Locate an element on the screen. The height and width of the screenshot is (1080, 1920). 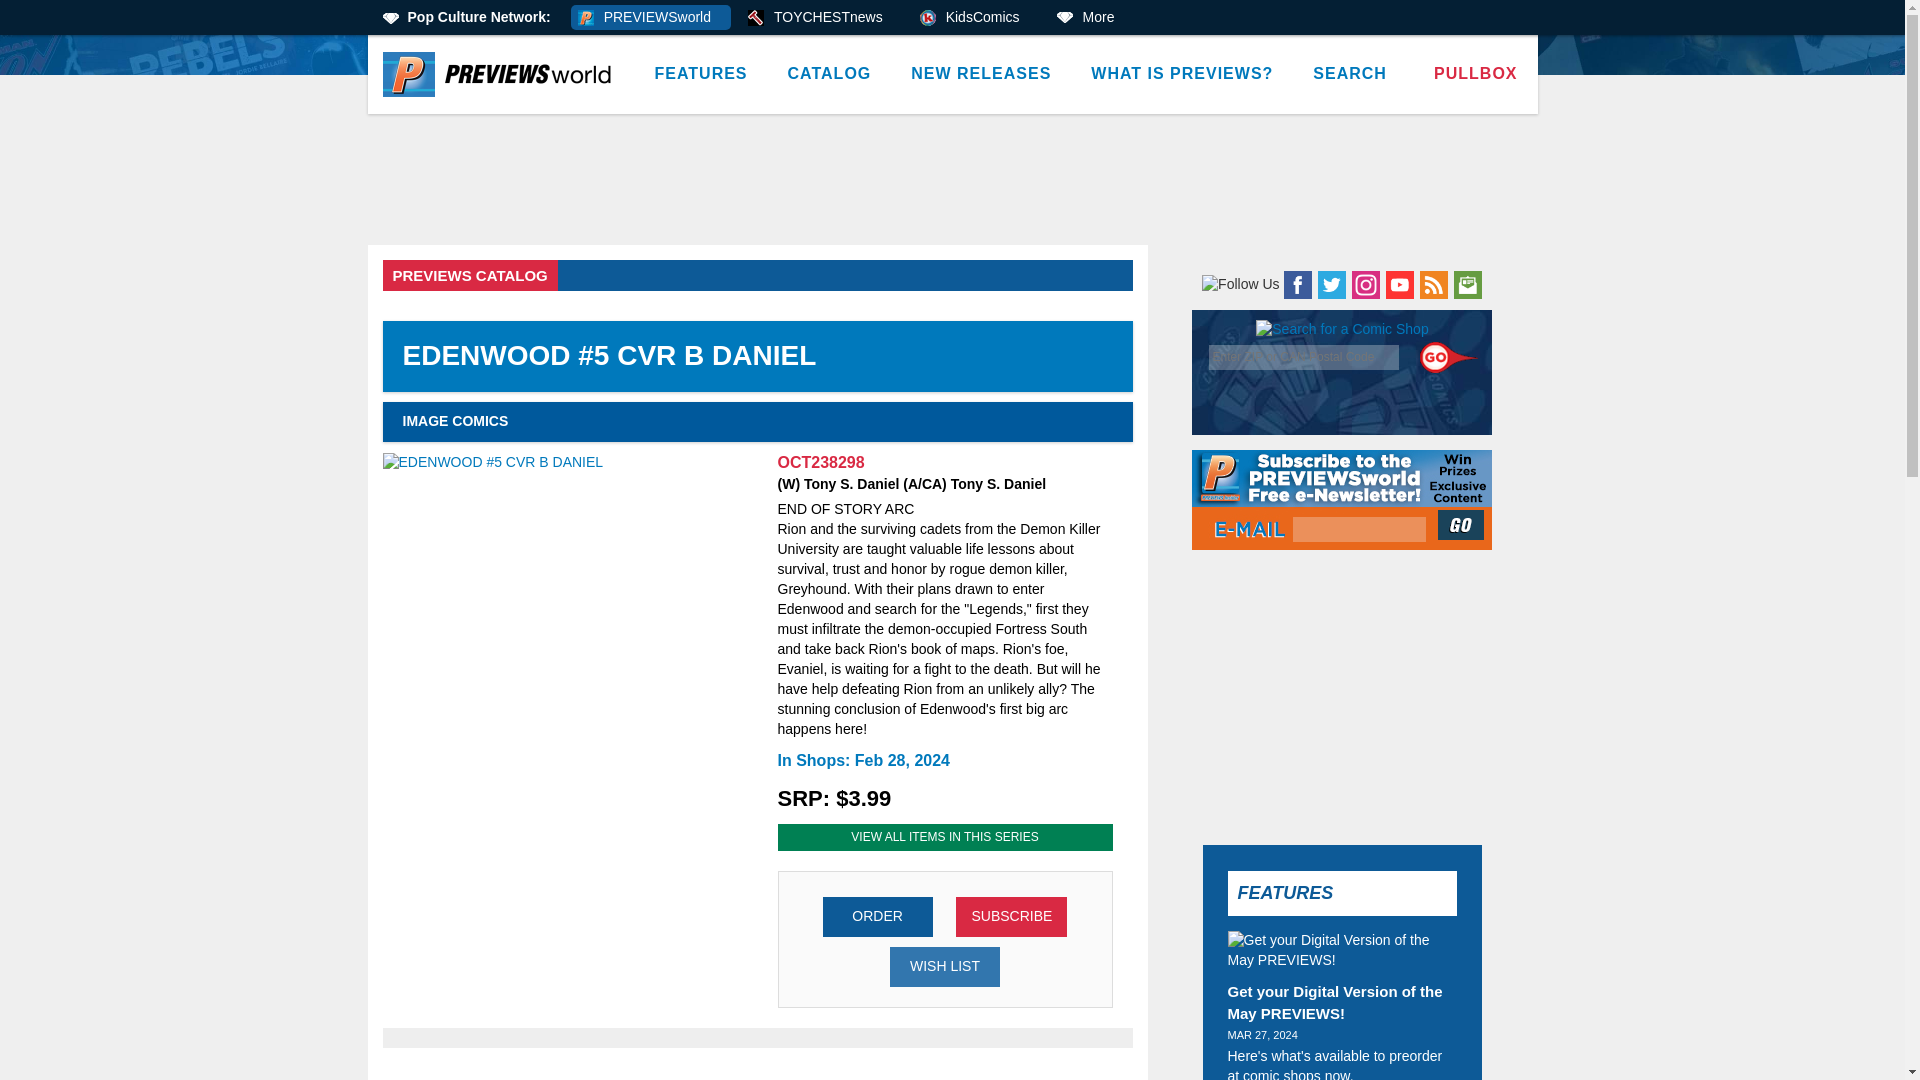
Enter ZIP or CAN Postal Code is located at coordinates (1304, 357).